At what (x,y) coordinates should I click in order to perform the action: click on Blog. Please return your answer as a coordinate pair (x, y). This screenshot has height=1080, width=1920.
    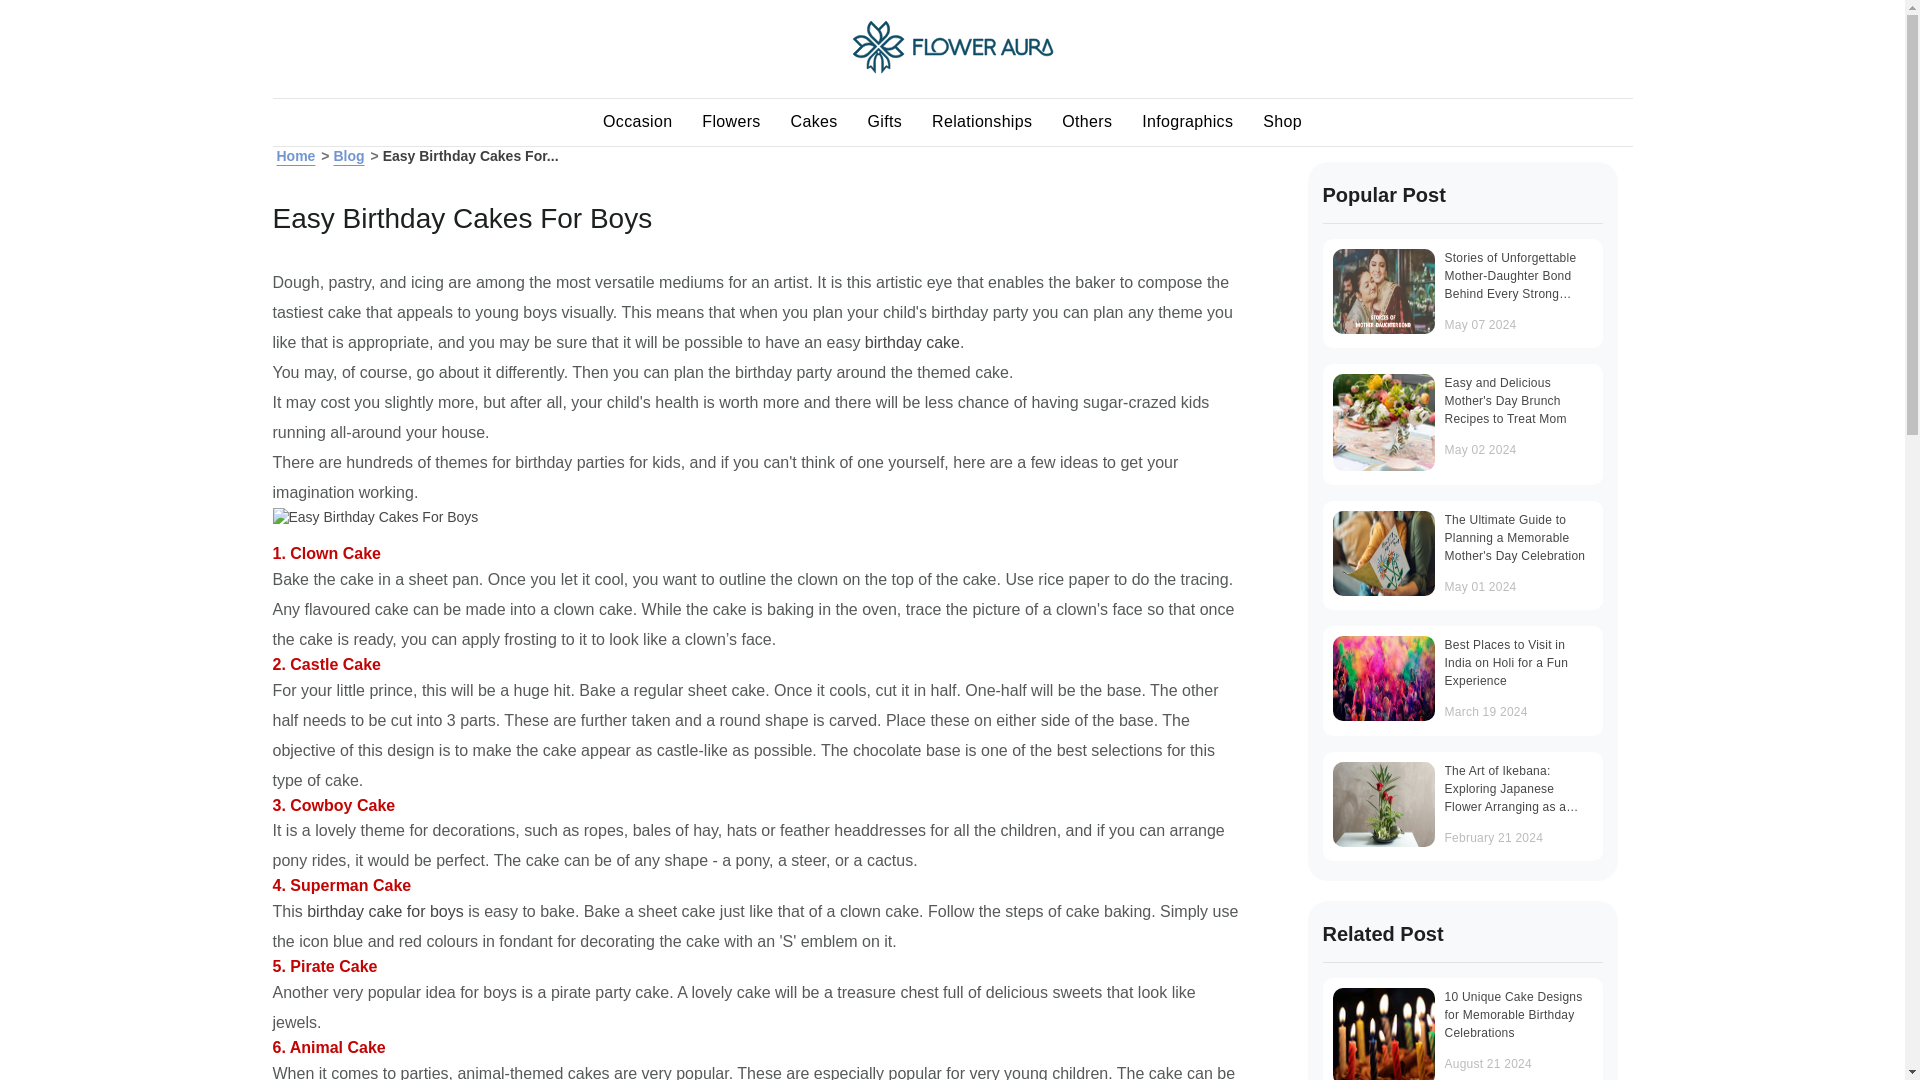
    Looking at the image, I should click on (348, 156).